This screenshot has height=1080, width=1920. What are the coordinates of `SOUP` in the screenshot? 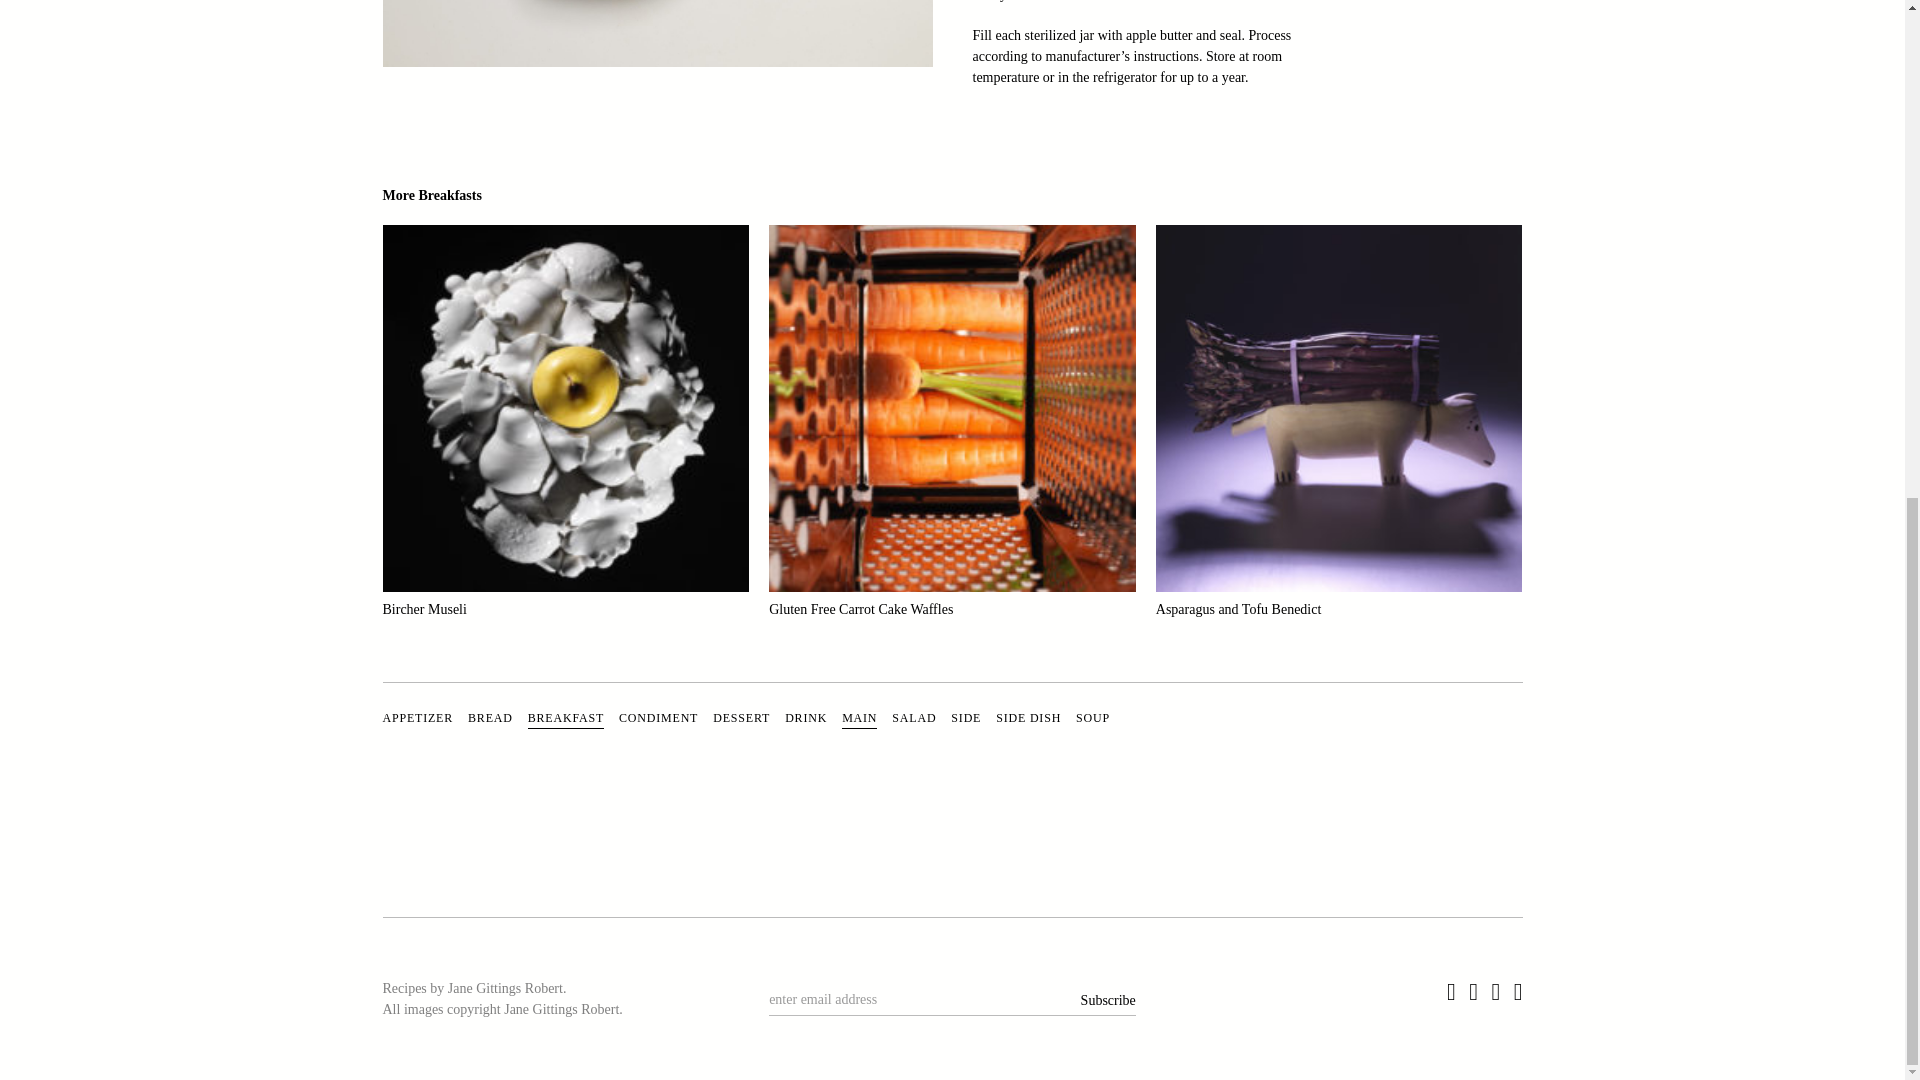 It's located at (1092, 718).